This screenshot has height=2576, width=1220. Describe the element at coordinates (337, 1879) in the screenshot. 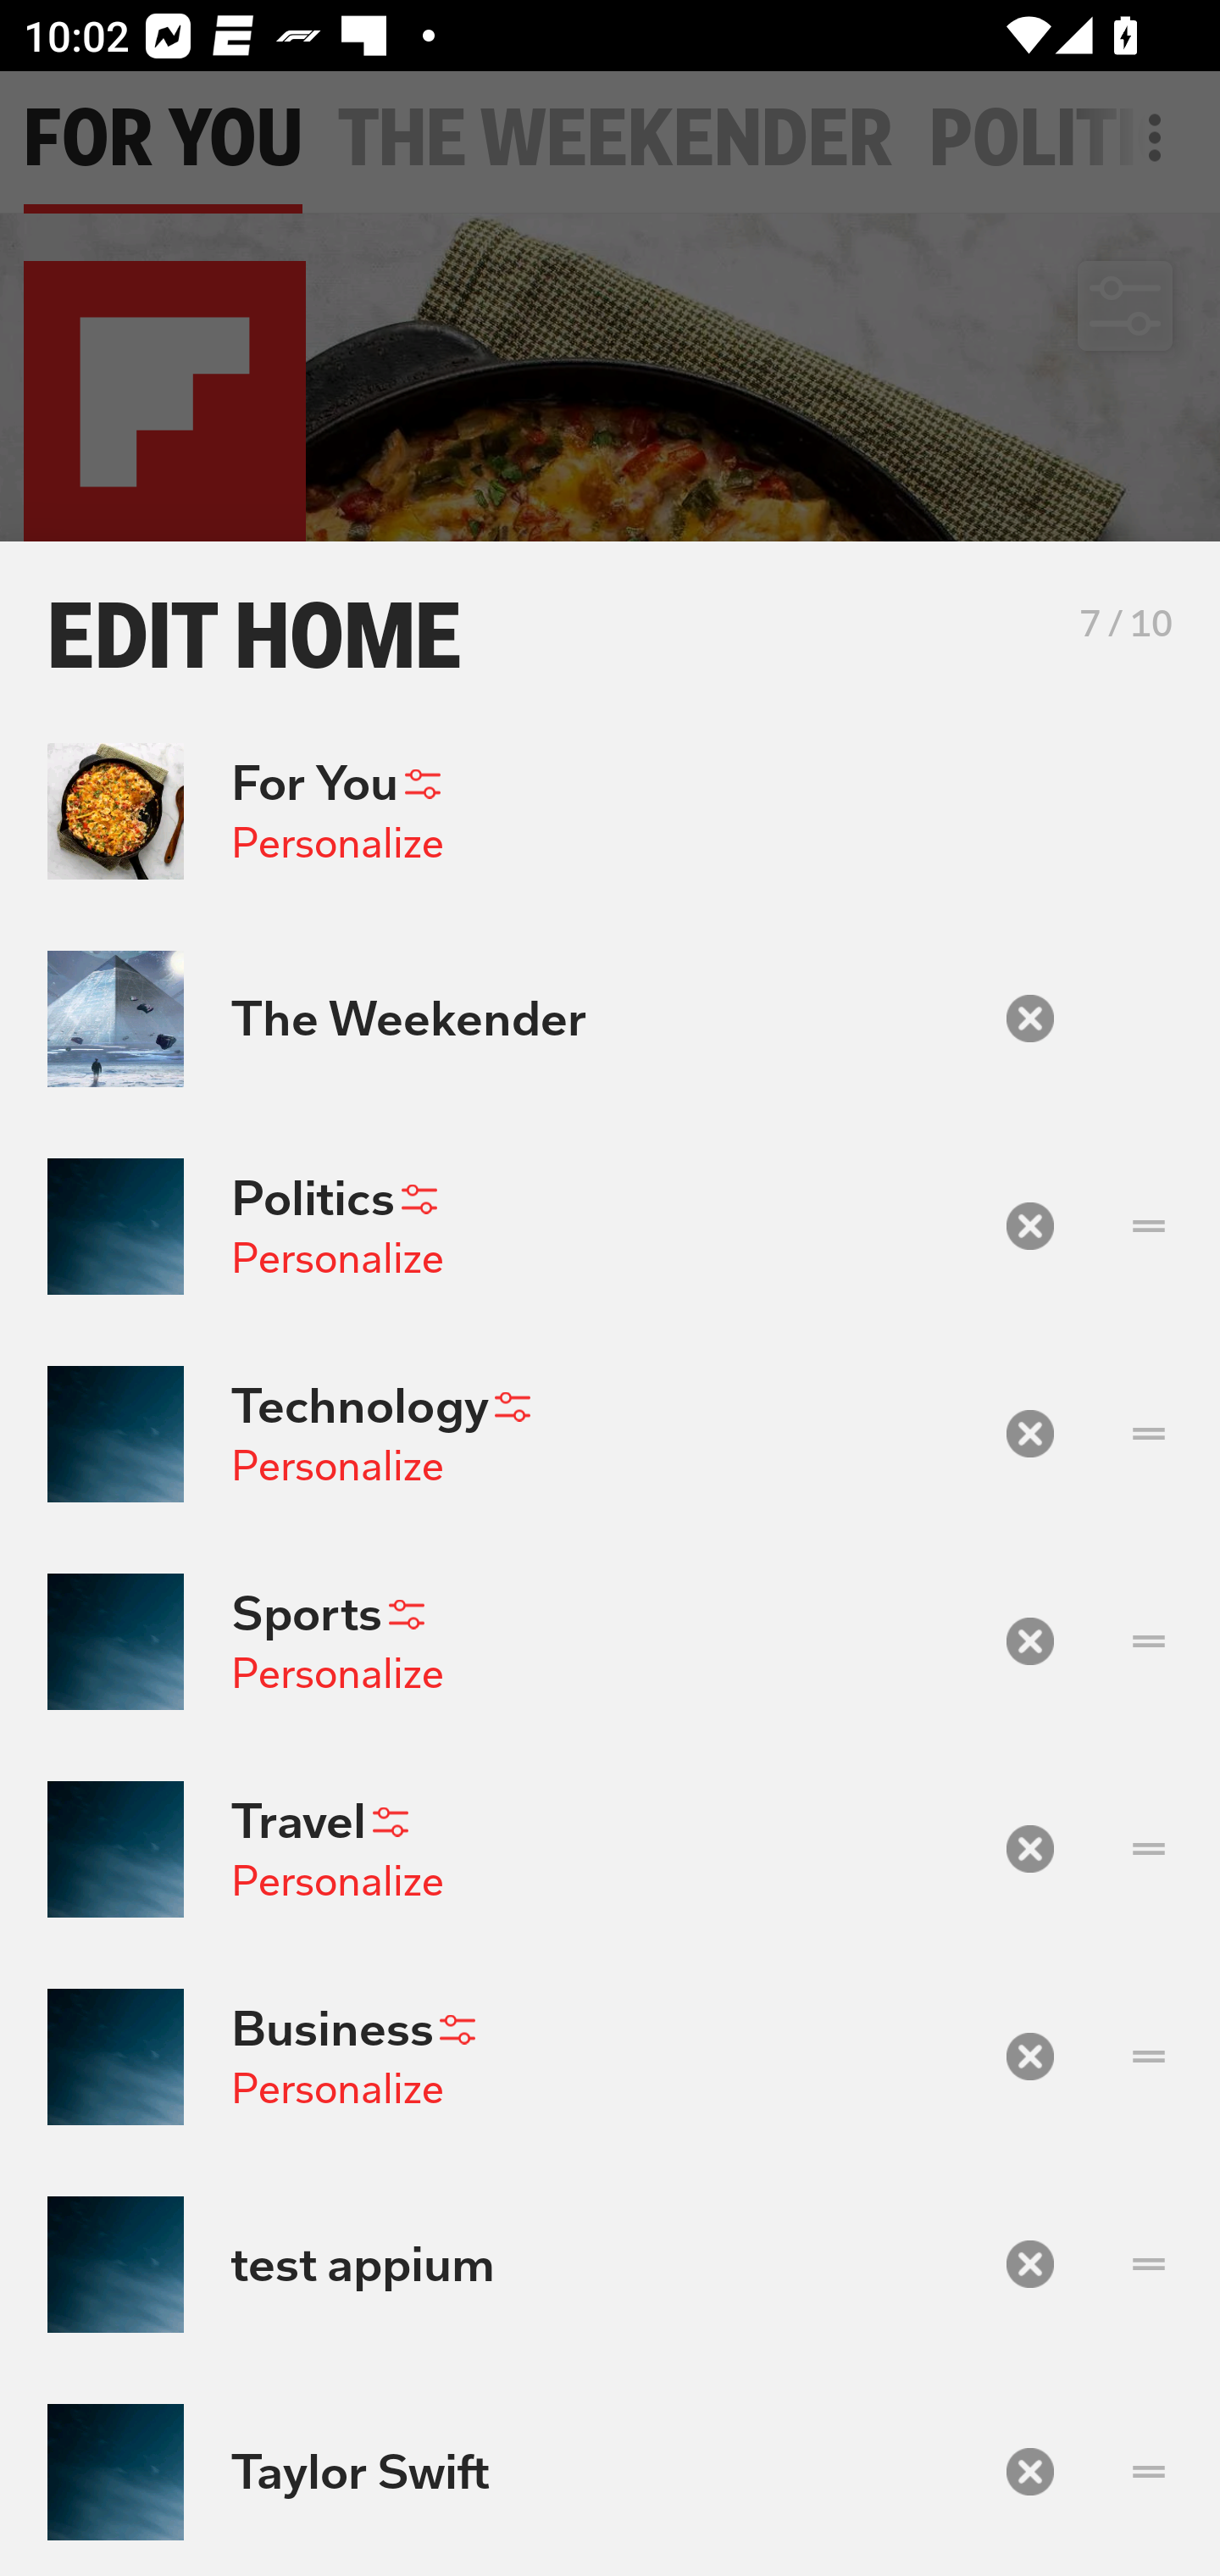

I see `Personalize` at that location.